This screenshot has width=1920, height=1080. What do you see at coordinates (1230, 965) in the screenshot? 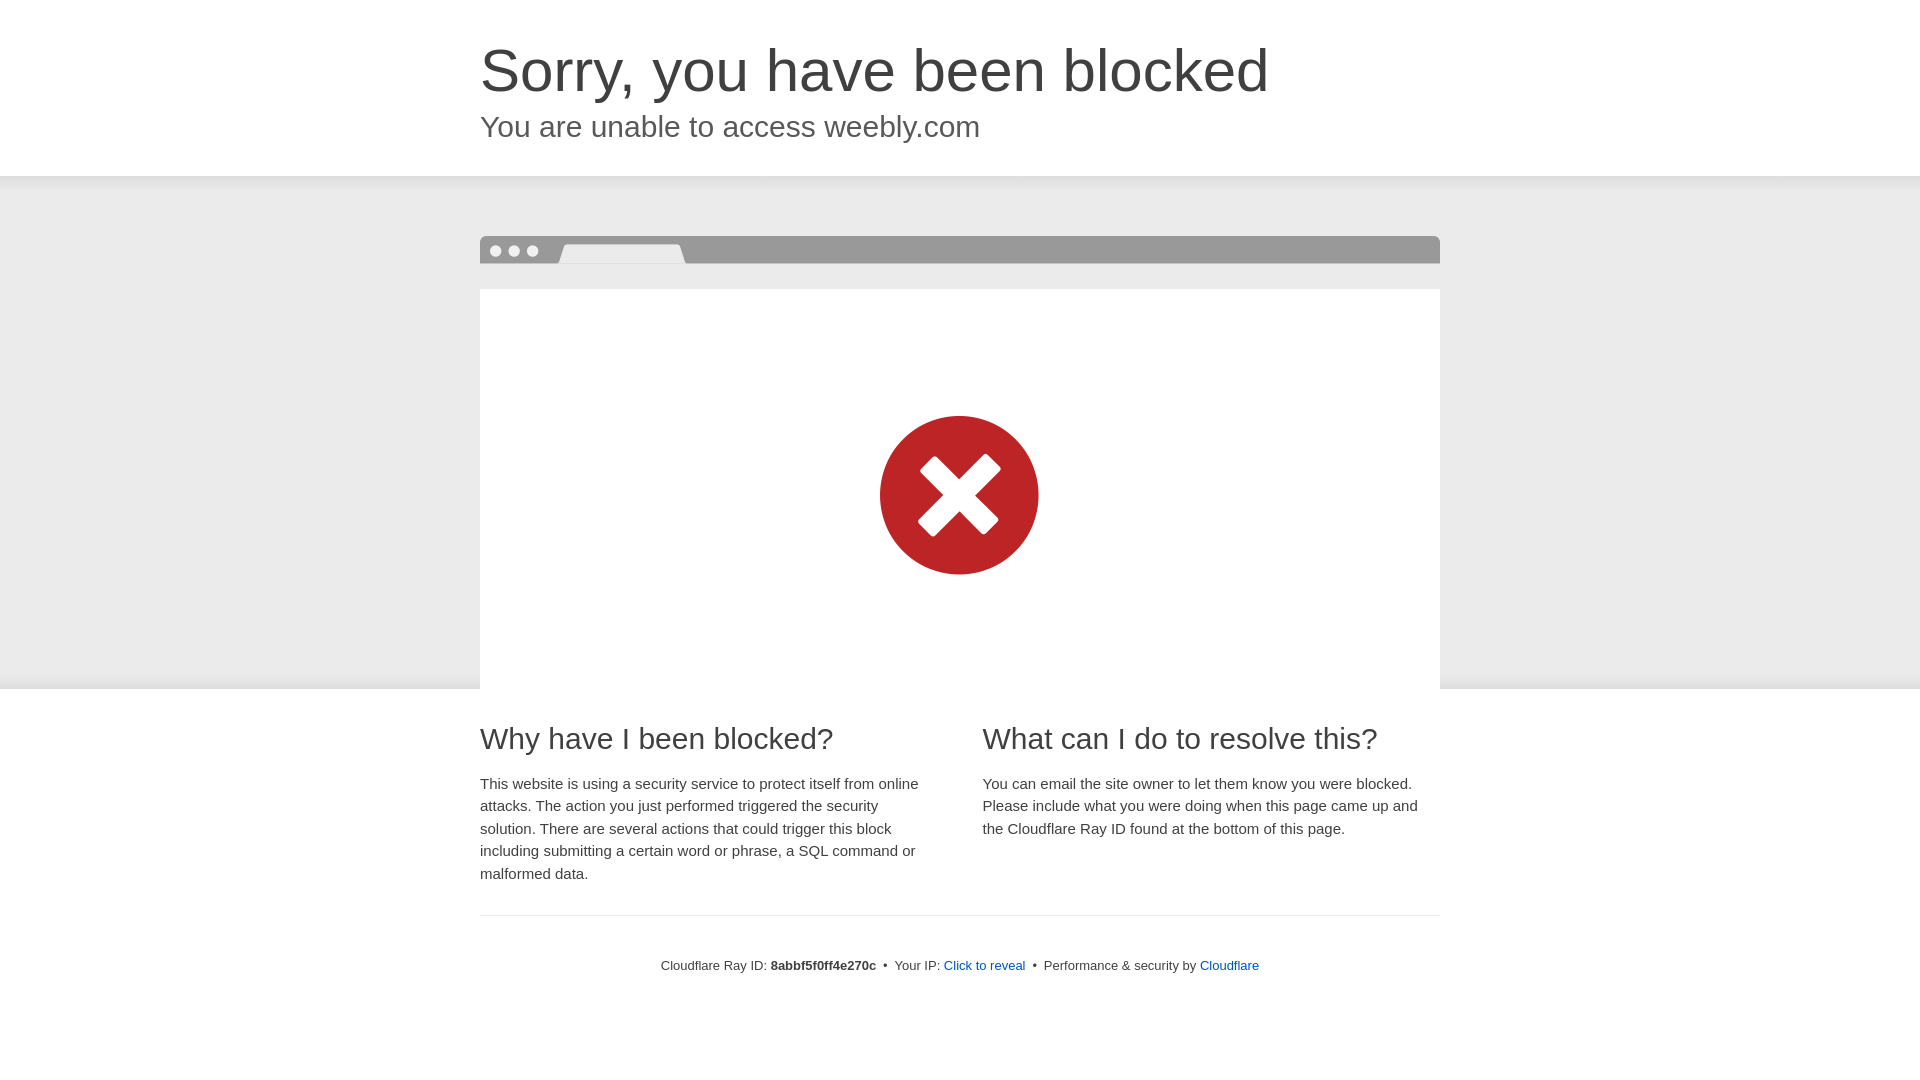
I see `Cloudflare` at bounding box center [1230, 965].